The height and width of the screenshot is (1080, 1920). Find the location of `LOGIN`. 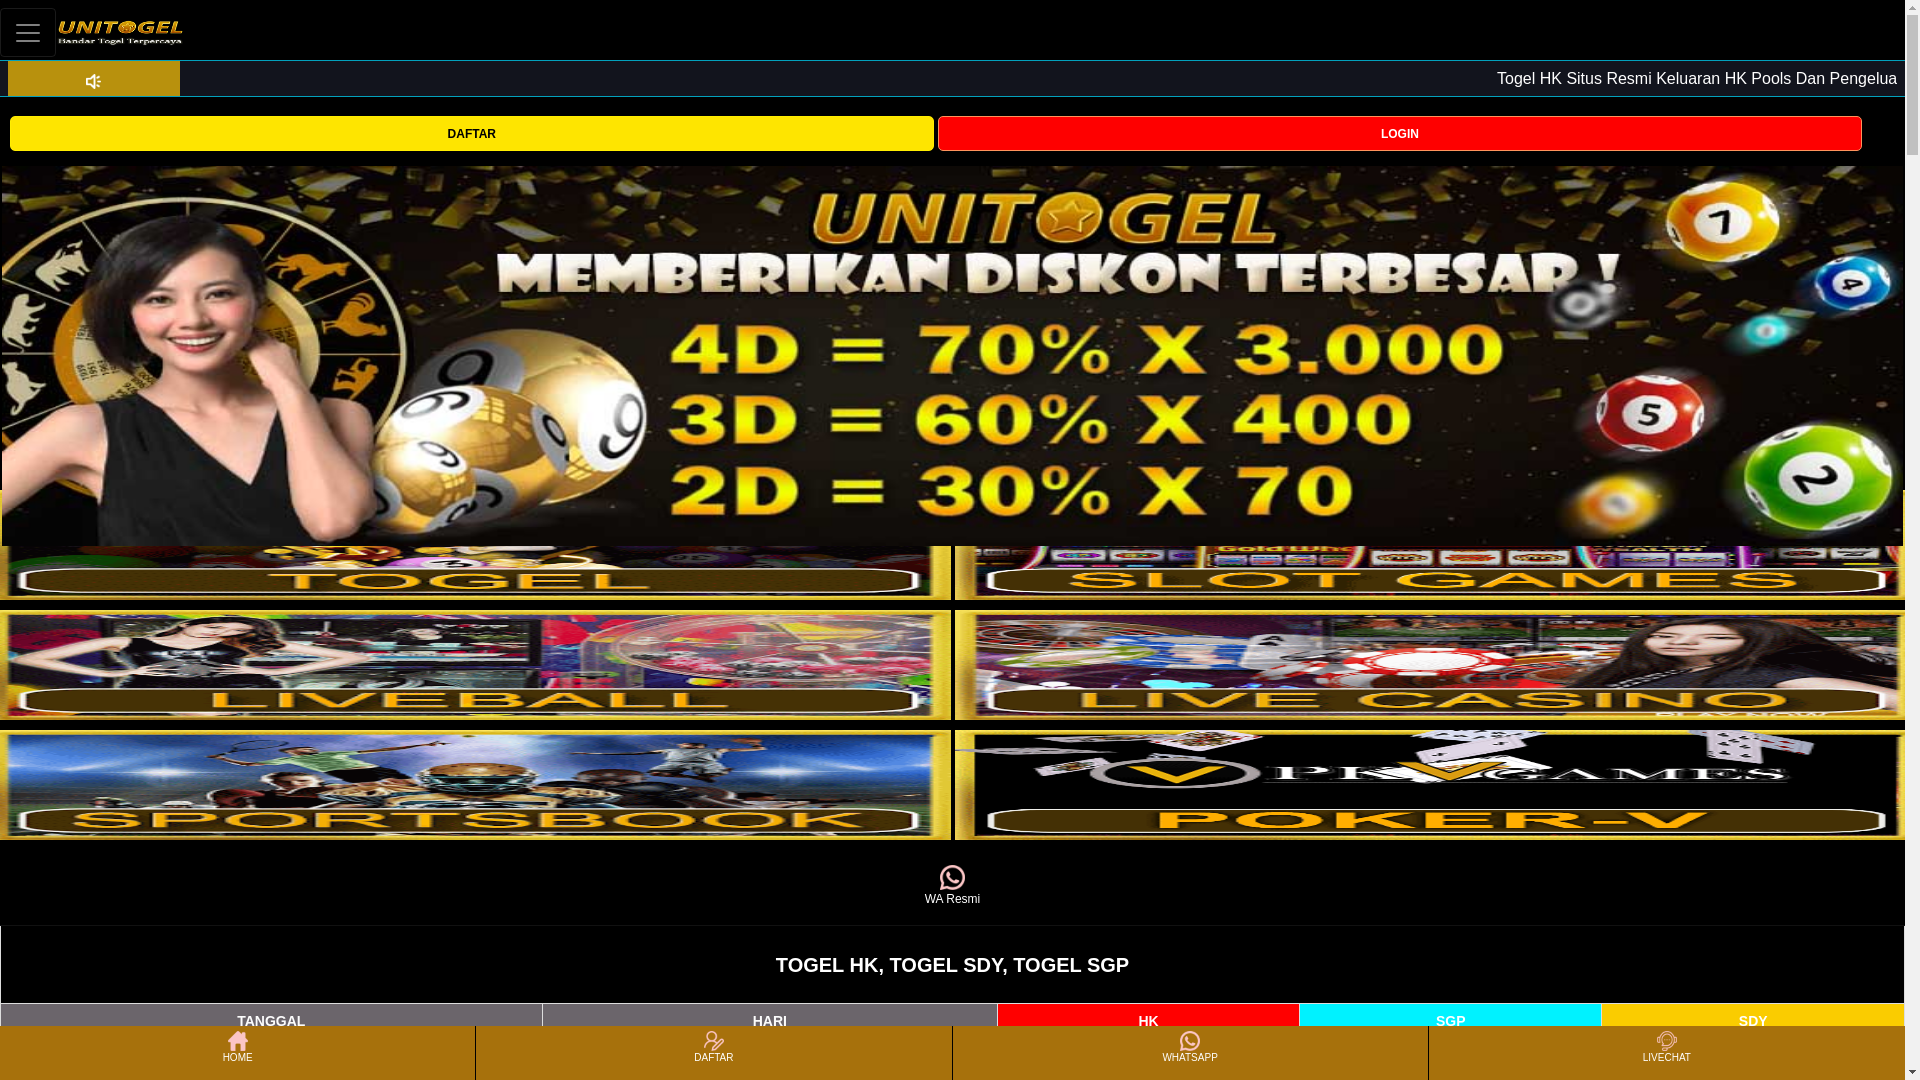

LOGIN is located at coordinates (1400, 132).